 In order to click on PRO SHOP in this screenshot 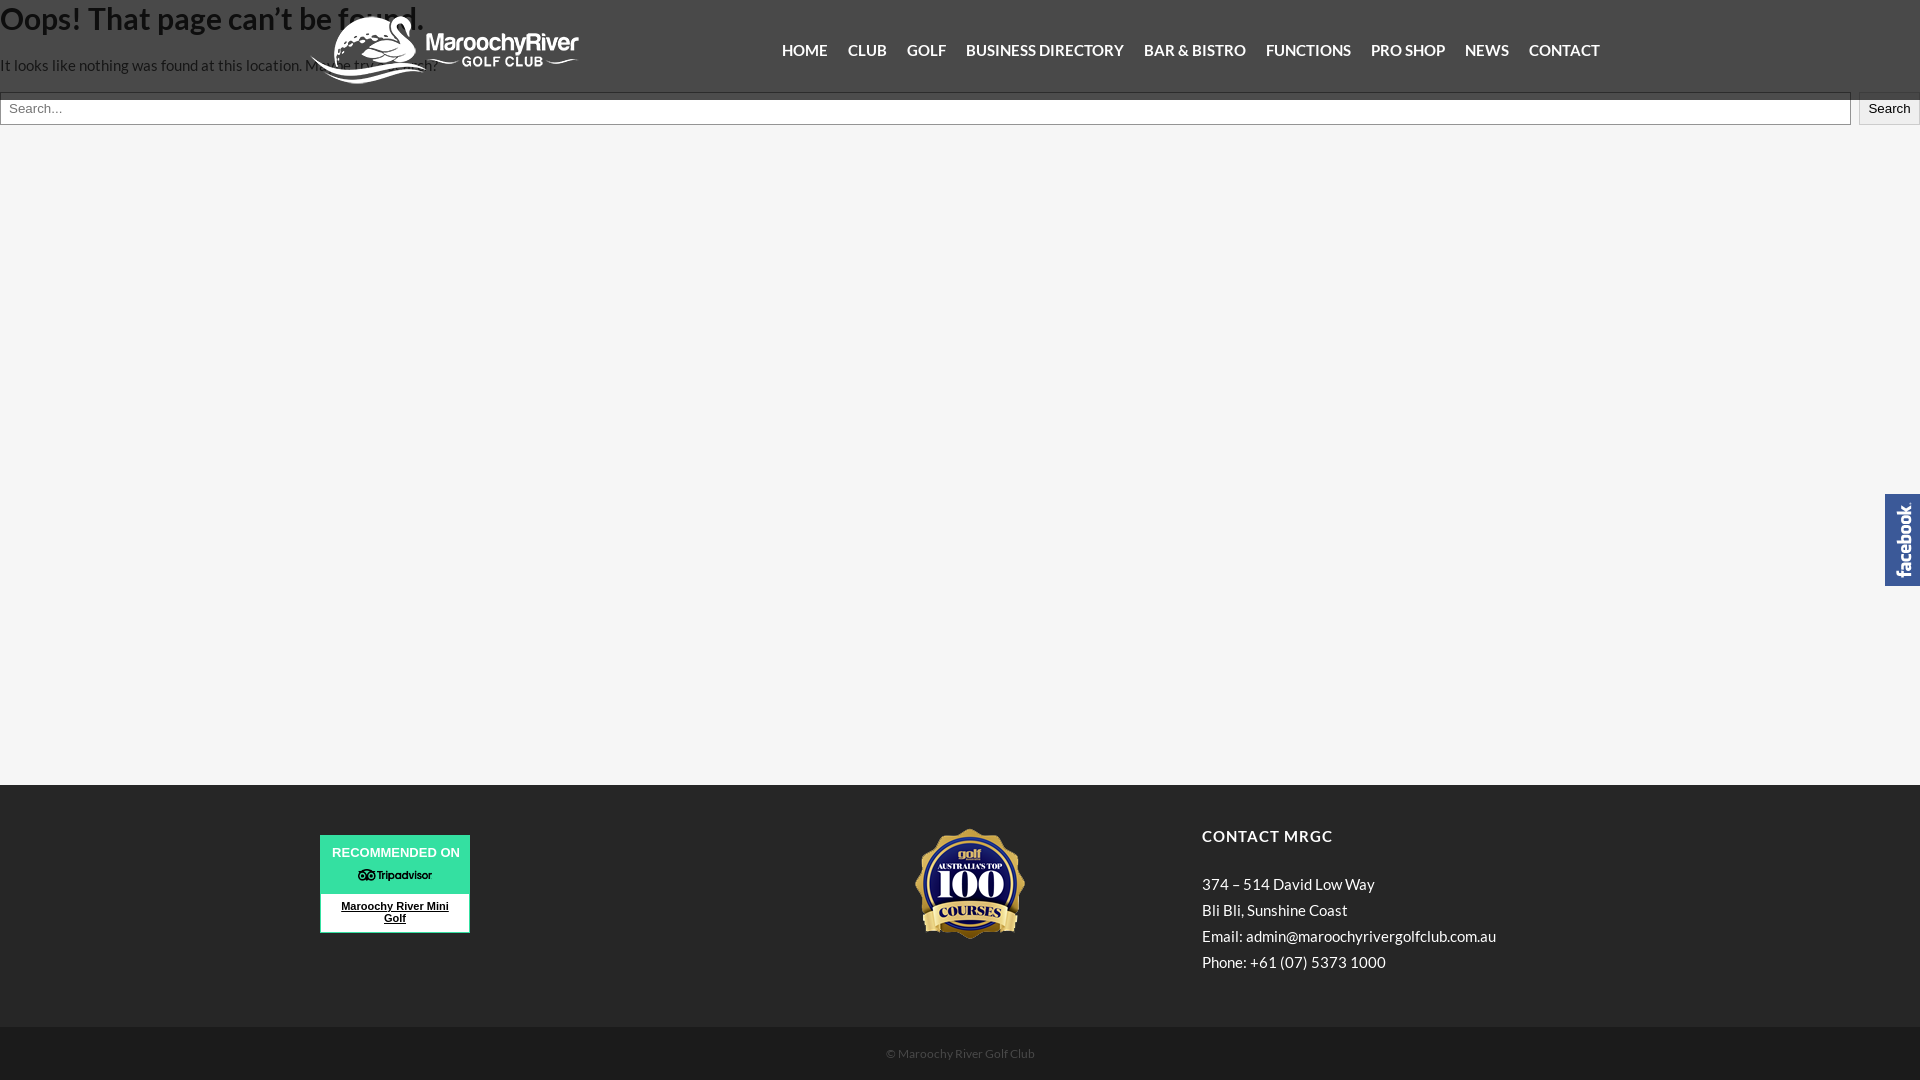, I will do `click(1408, 50)`.